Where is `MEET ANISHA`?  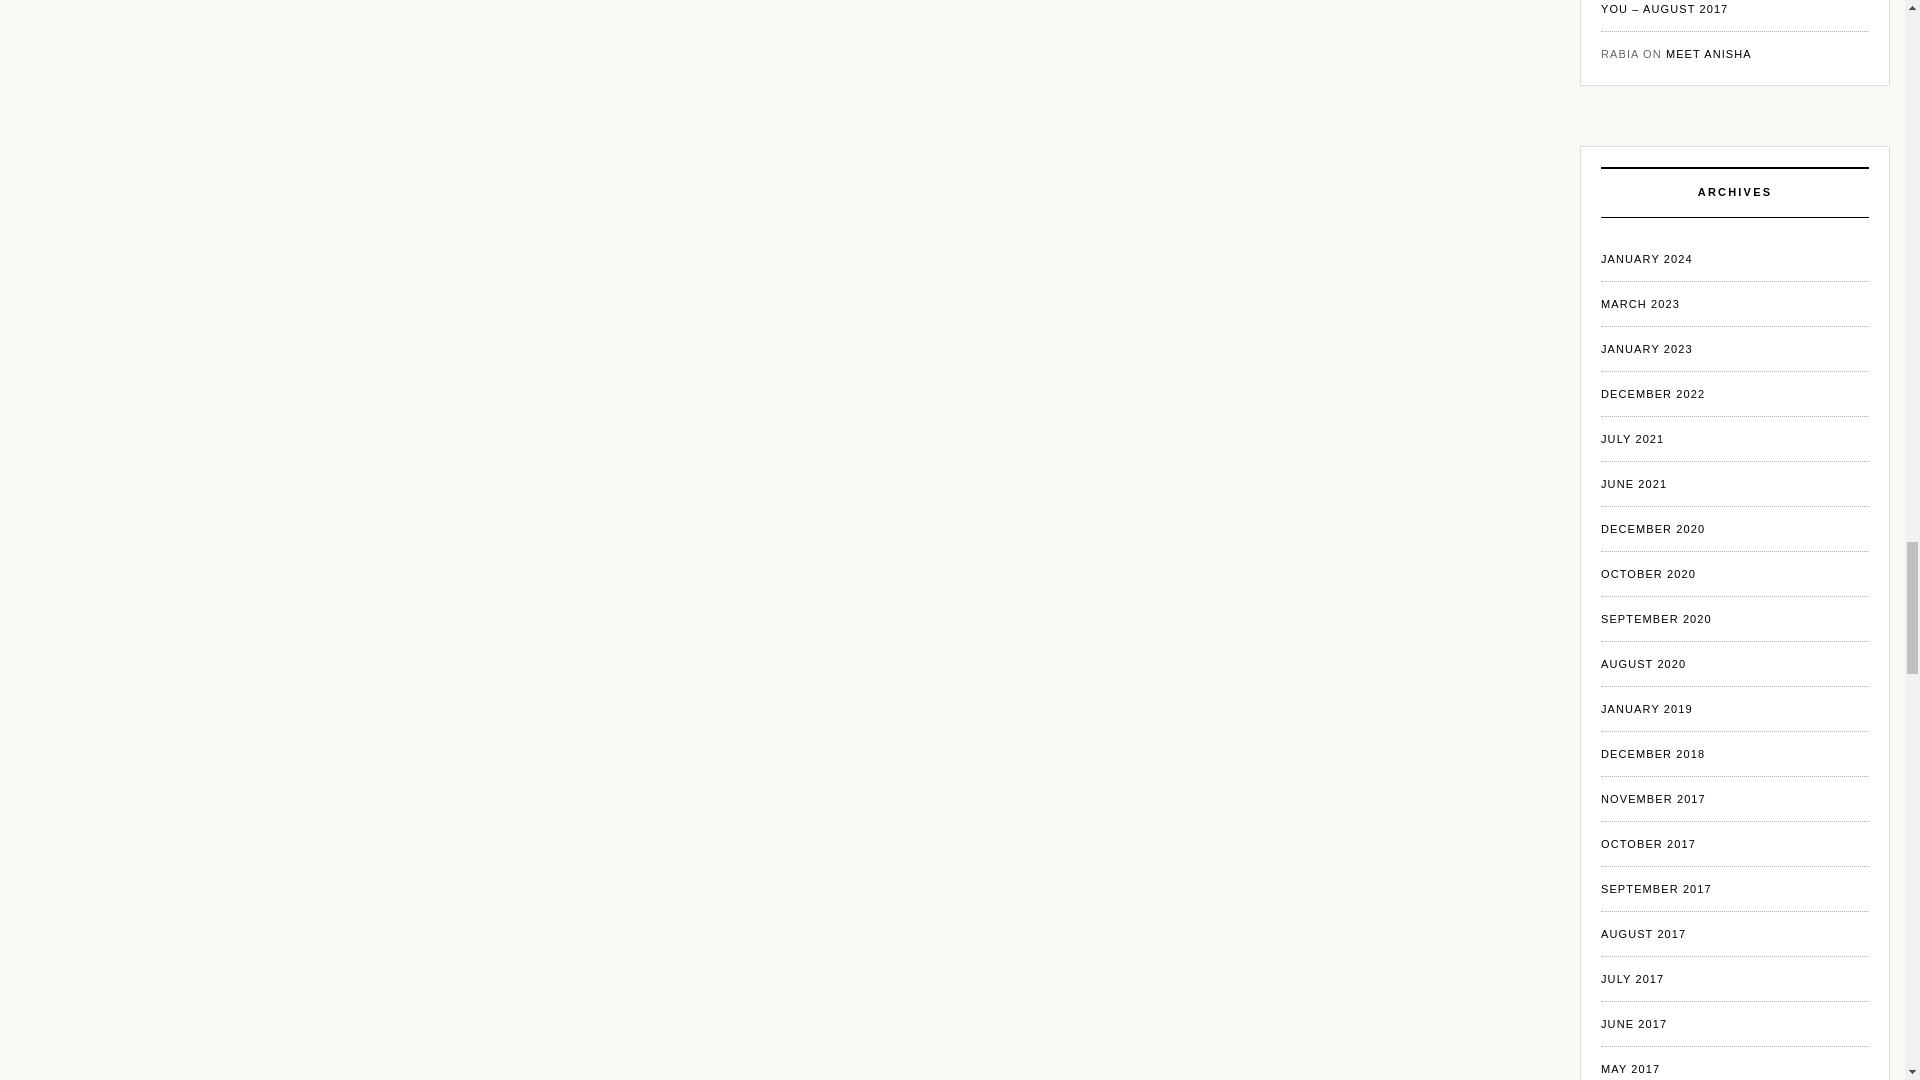 MEET ANISHA is located at coordinates (1708, 54).